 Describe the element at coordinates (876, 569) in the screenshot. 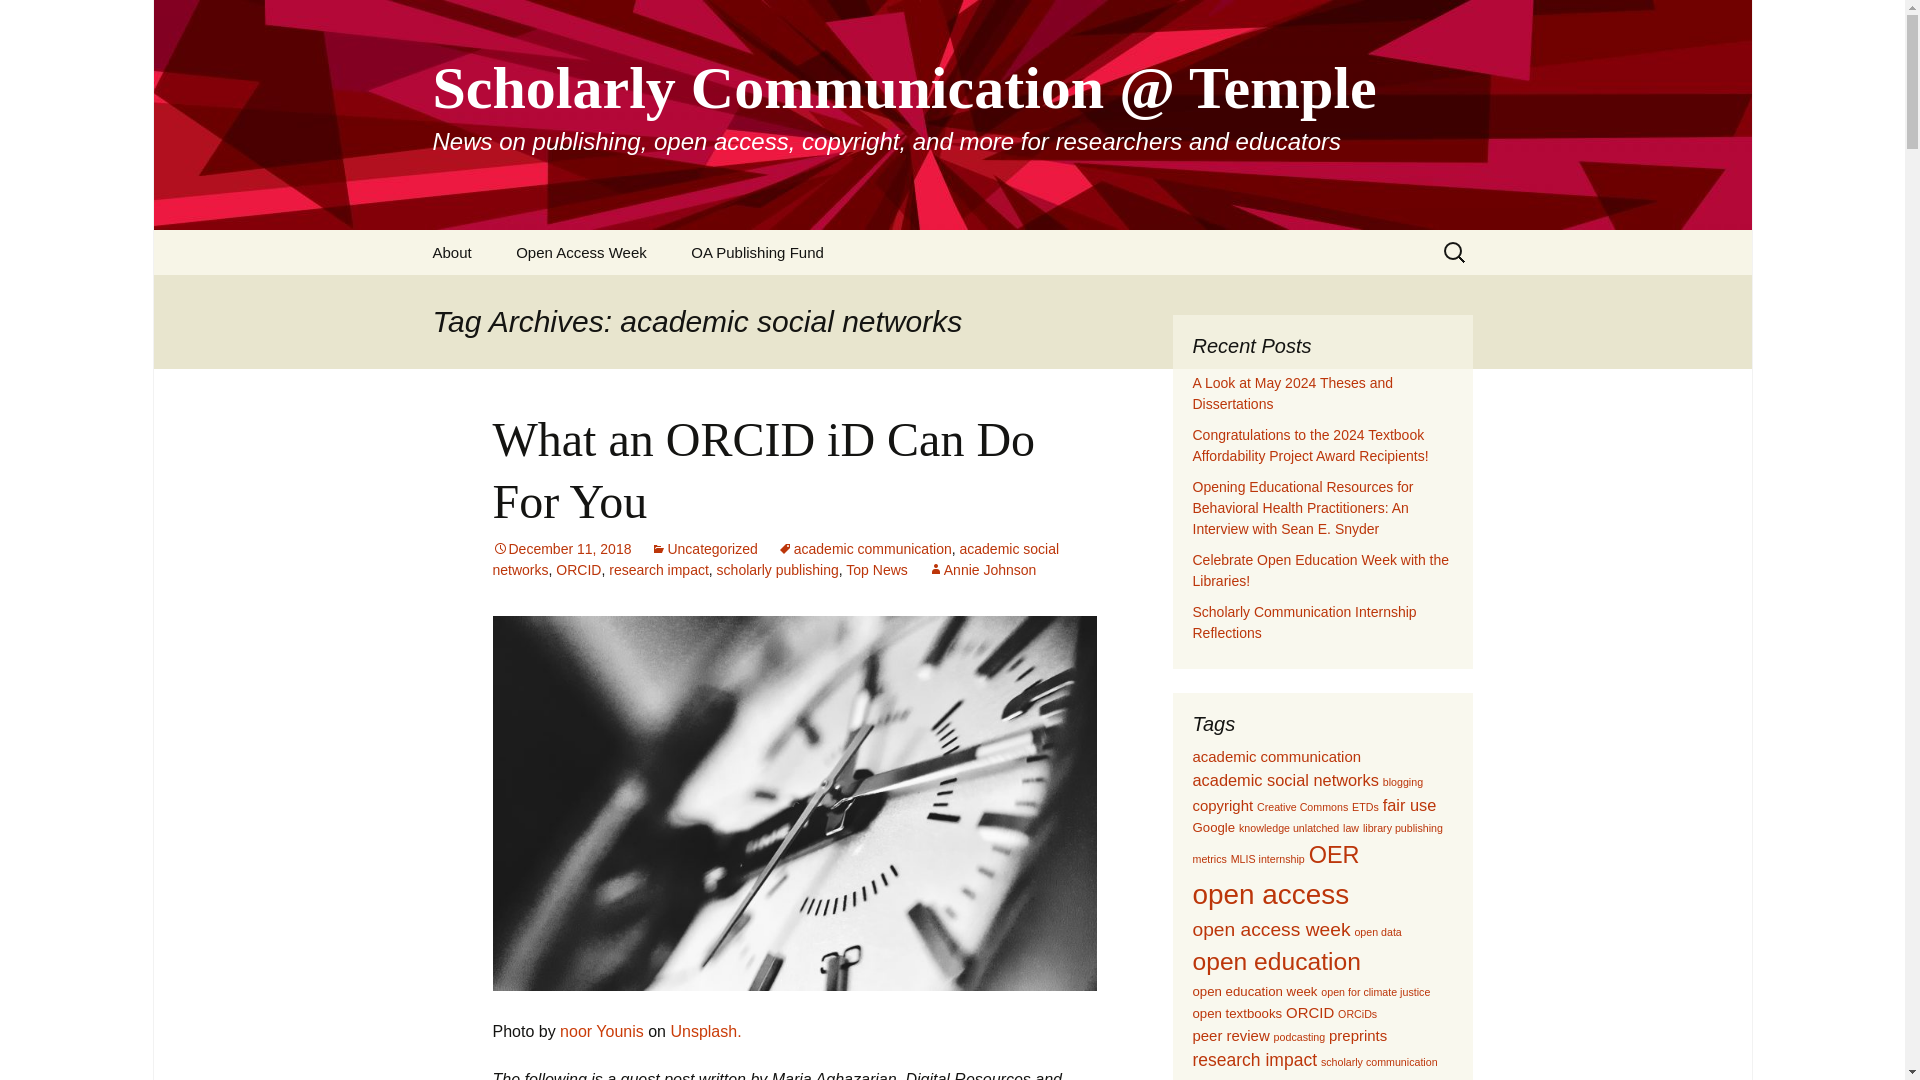

I see `Top News` at that location.